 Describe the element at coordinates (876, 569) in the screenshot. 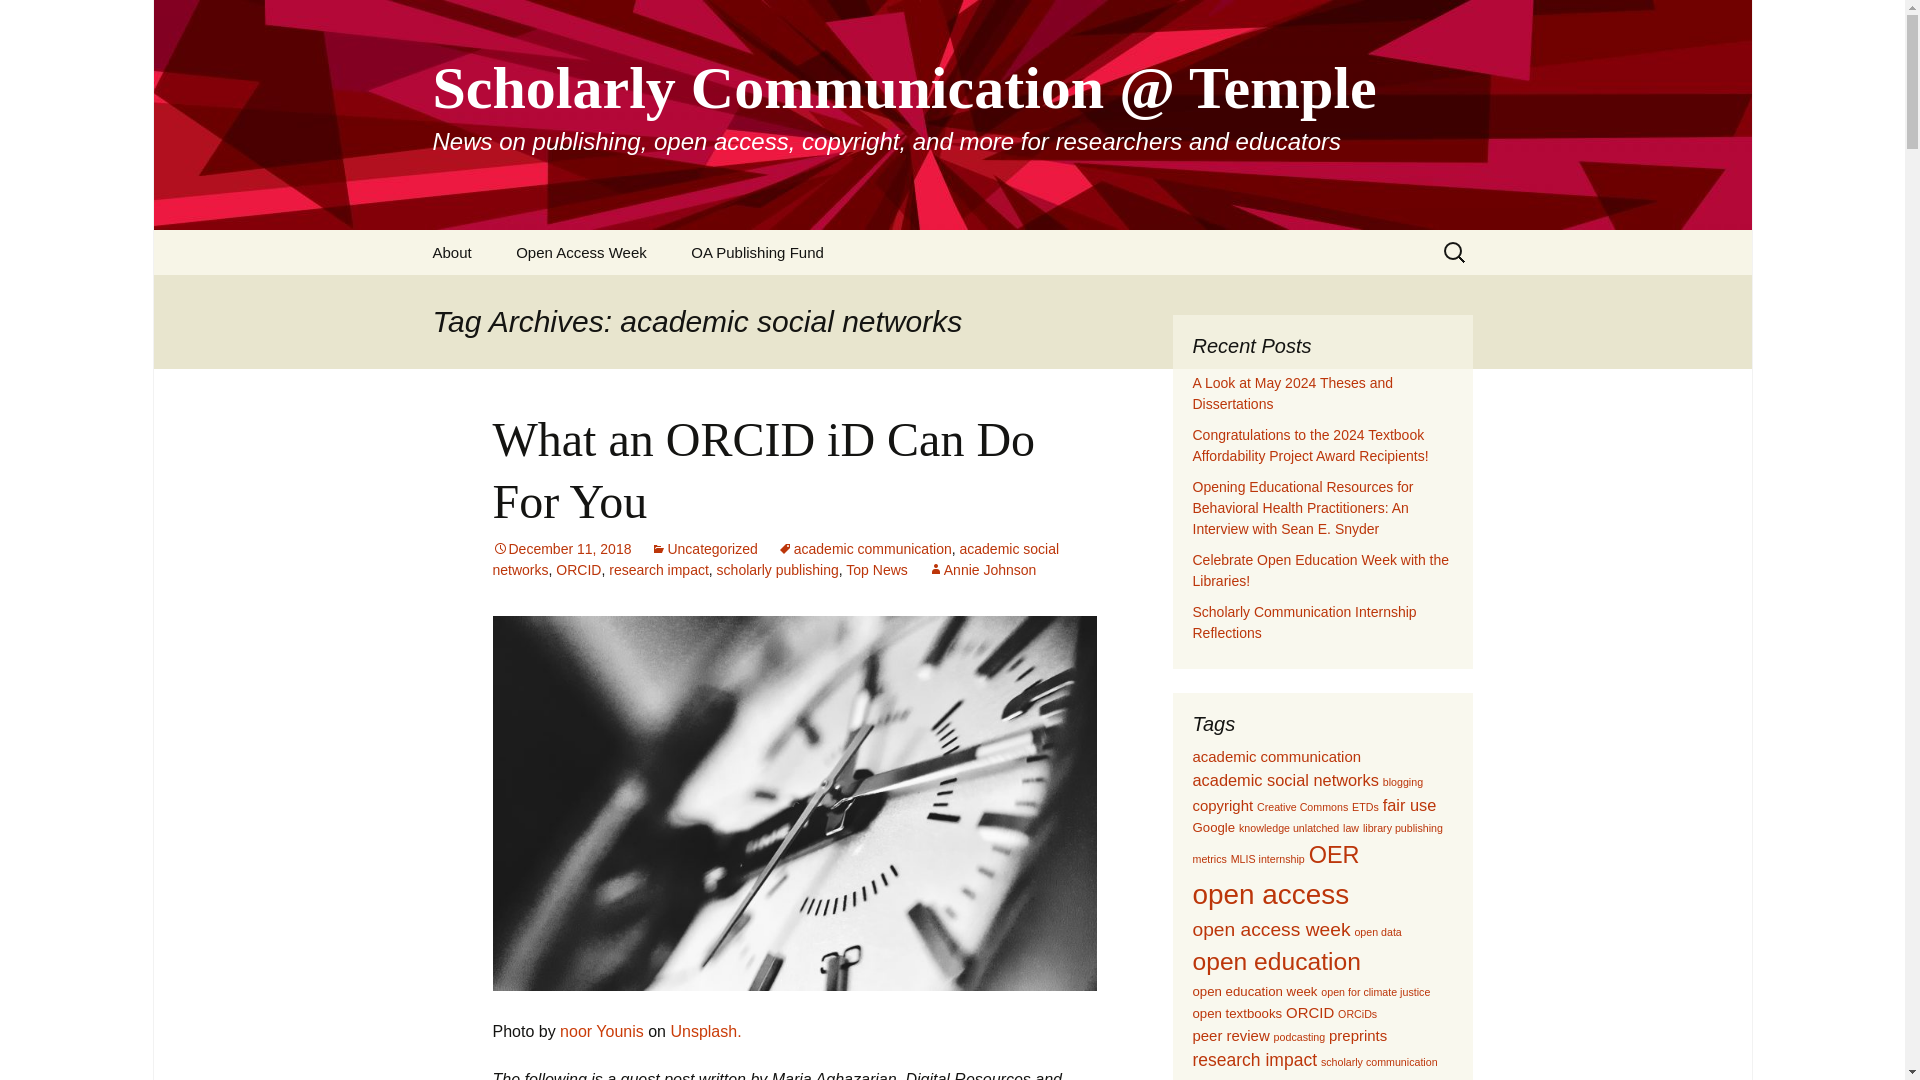

I see `Top News` at that location.